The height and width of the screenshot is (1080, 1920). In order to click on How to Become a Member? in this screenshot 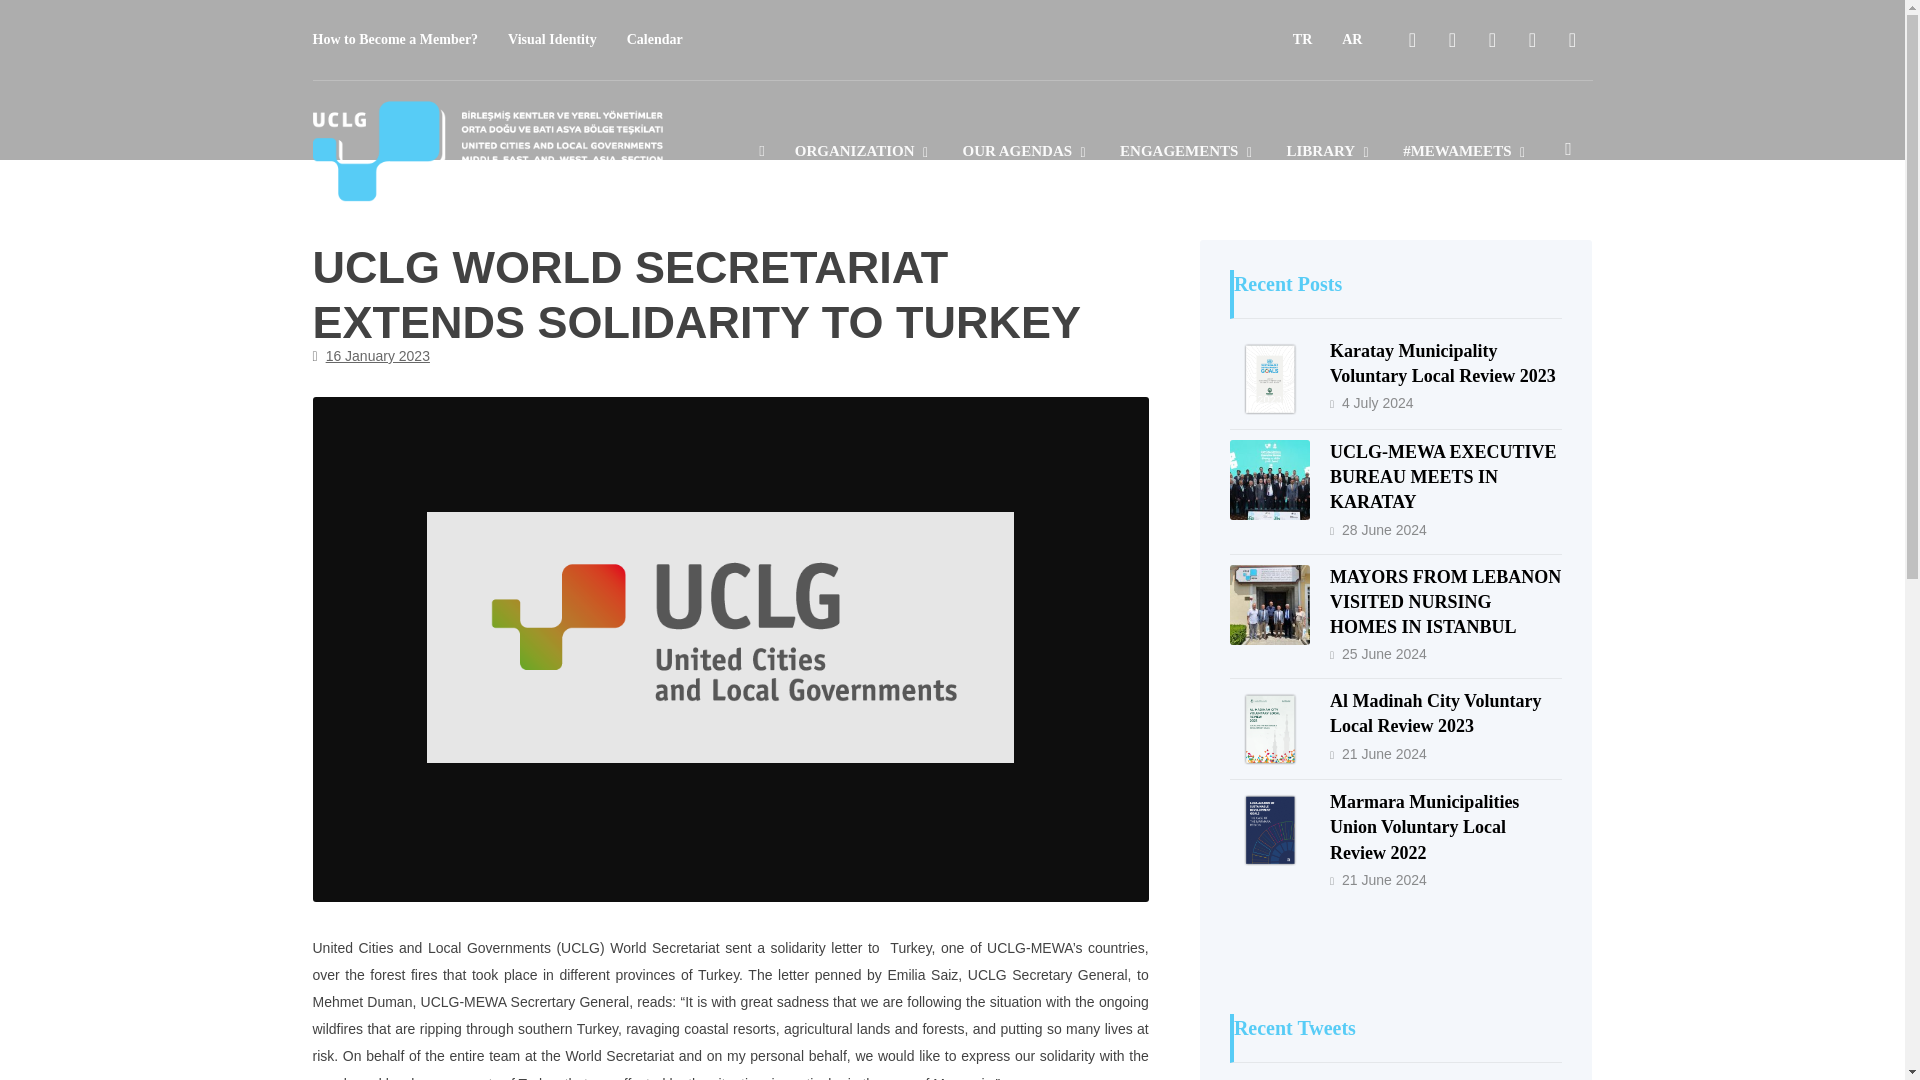, I will do `click(394, 40)`.